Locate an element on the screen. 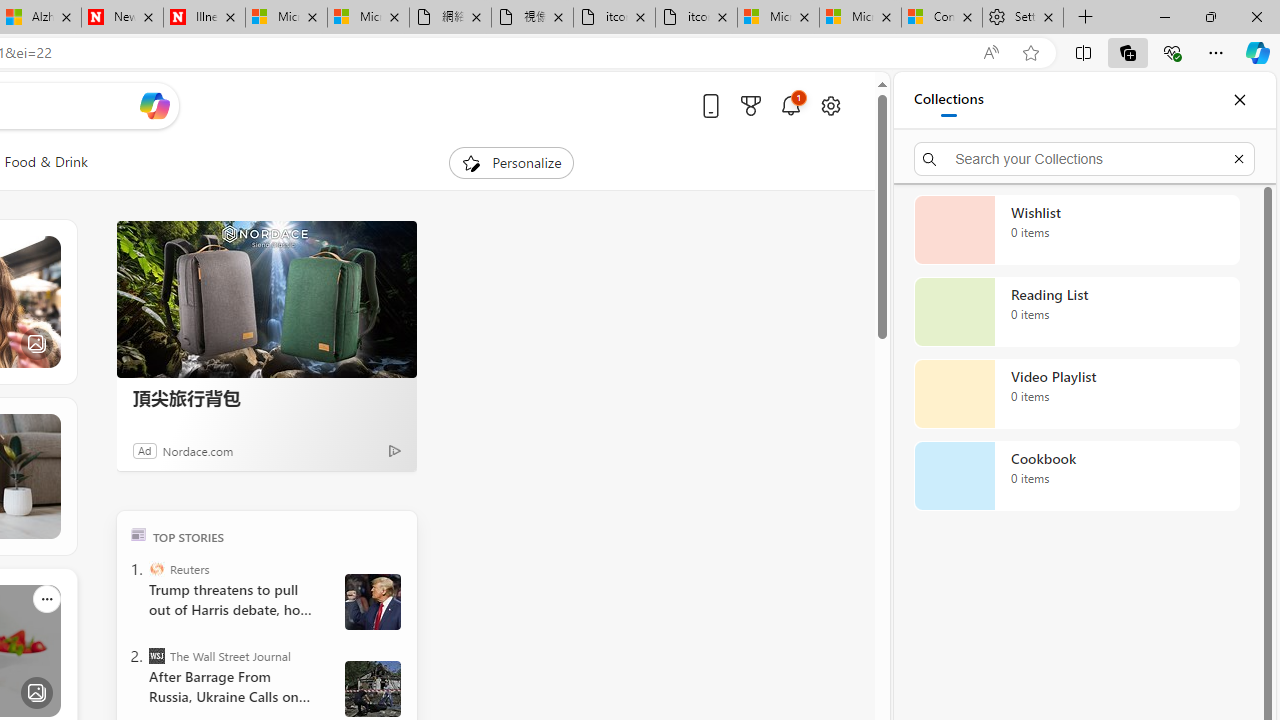 Image resolution: width=1280 pixels, height=720 pixels. Nordace.com is located at coordinates (198, 450).